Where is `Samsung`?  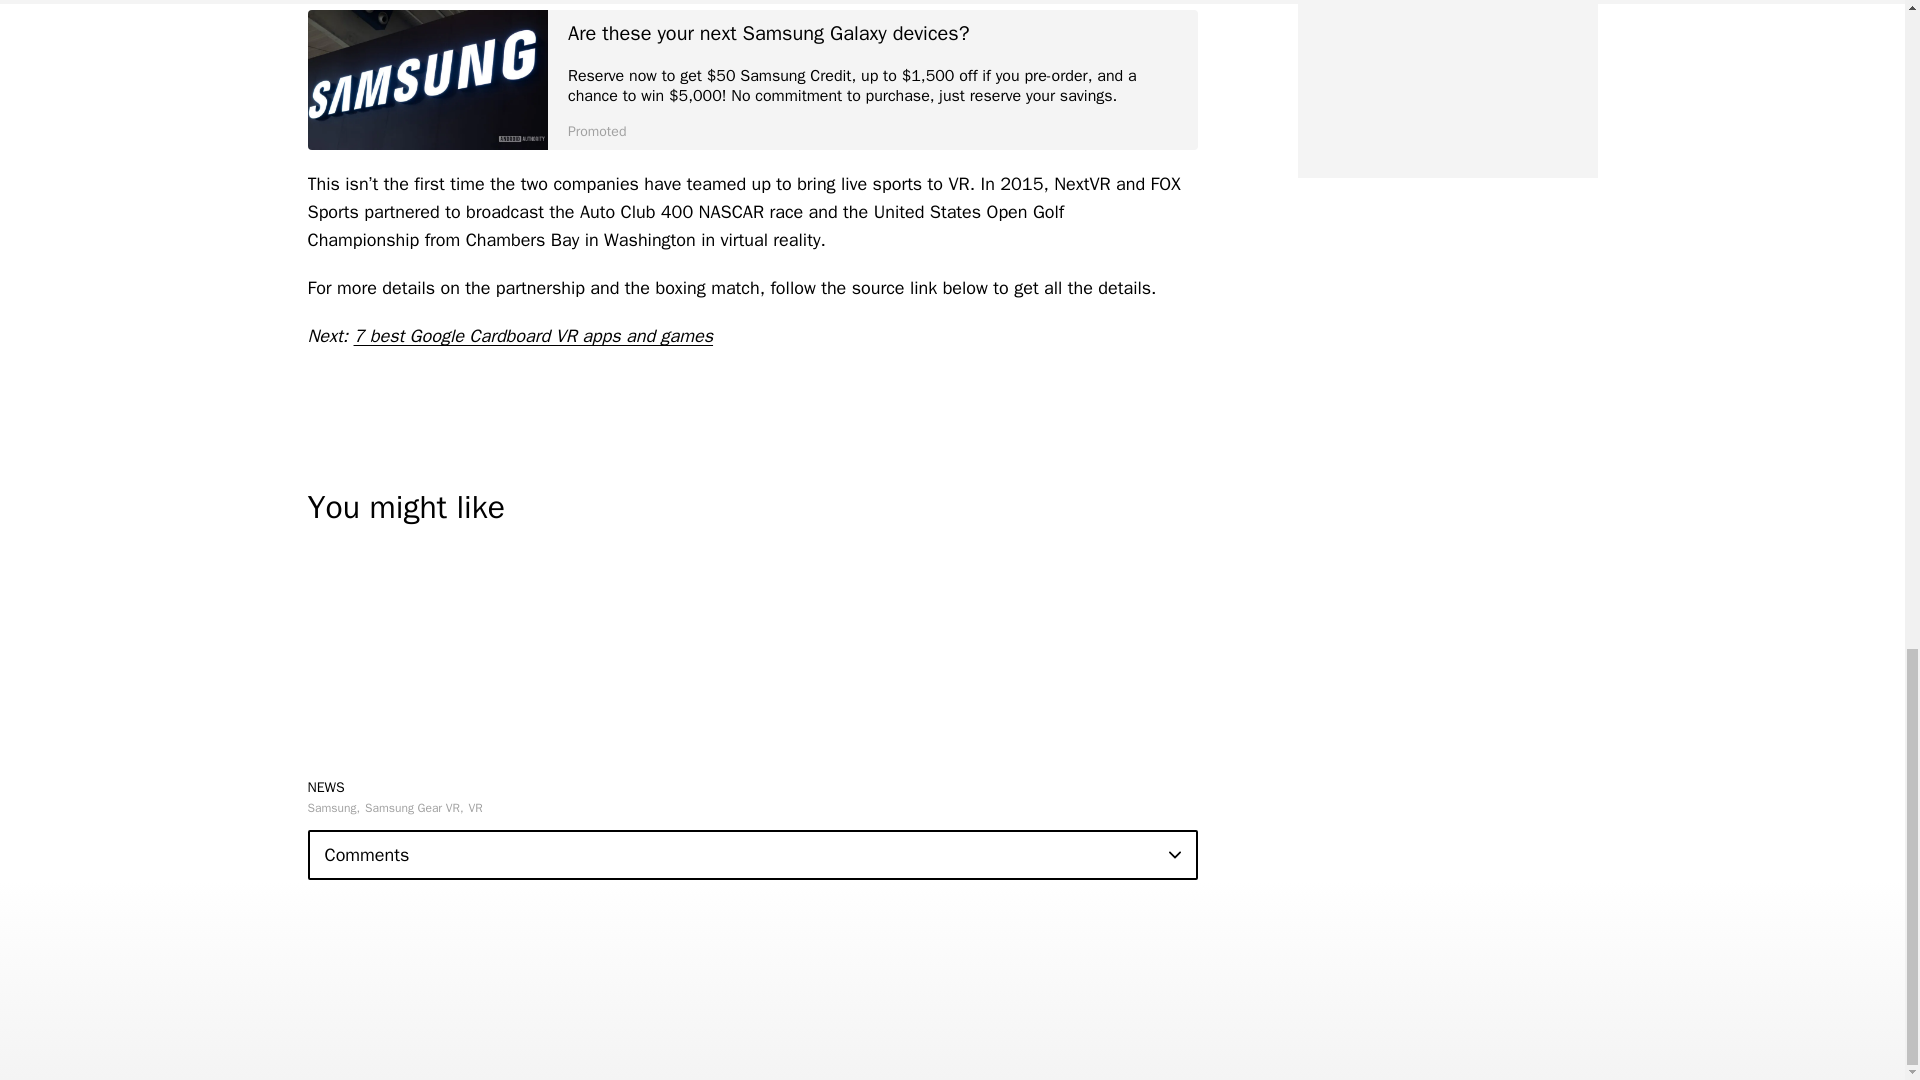
Samsung is located at coordinates (334, 808).